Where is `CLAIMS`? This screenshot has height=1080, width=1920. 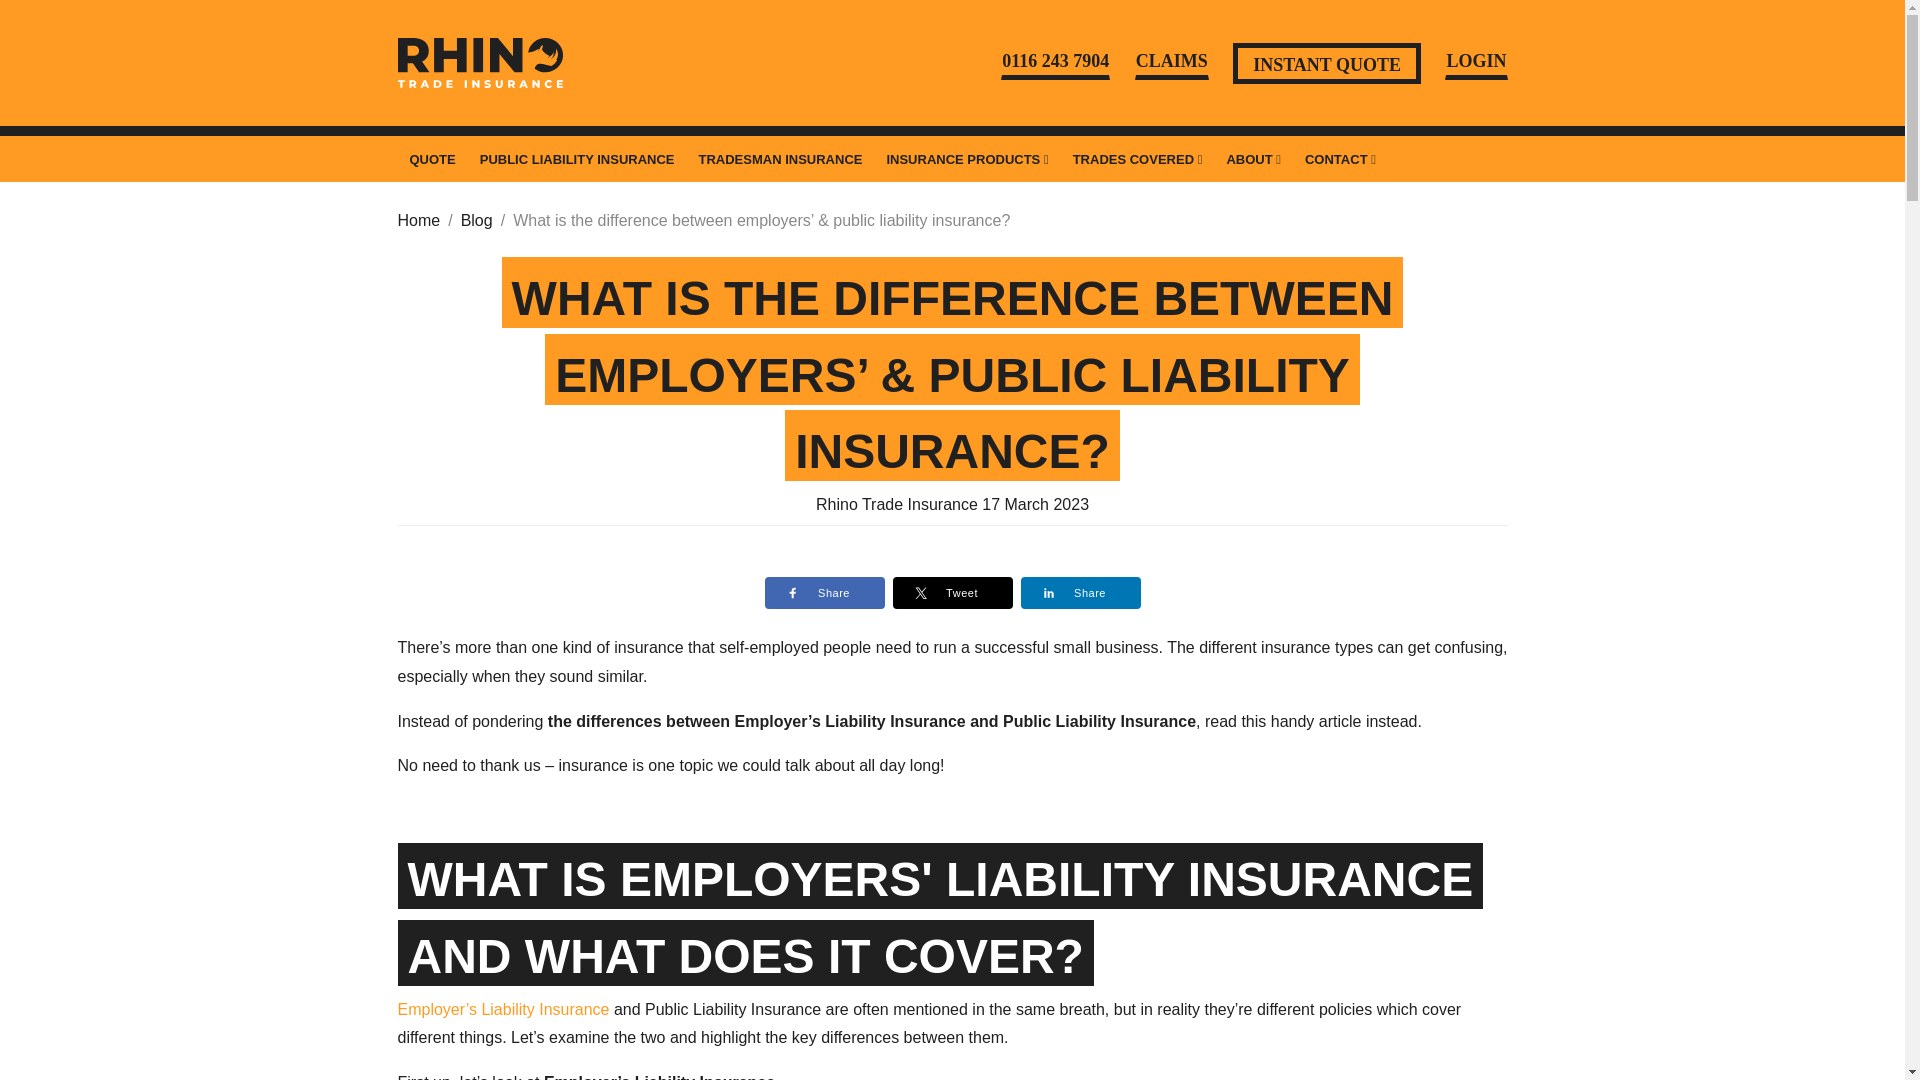 CLAIMS is located at coordinates (1172, 62).